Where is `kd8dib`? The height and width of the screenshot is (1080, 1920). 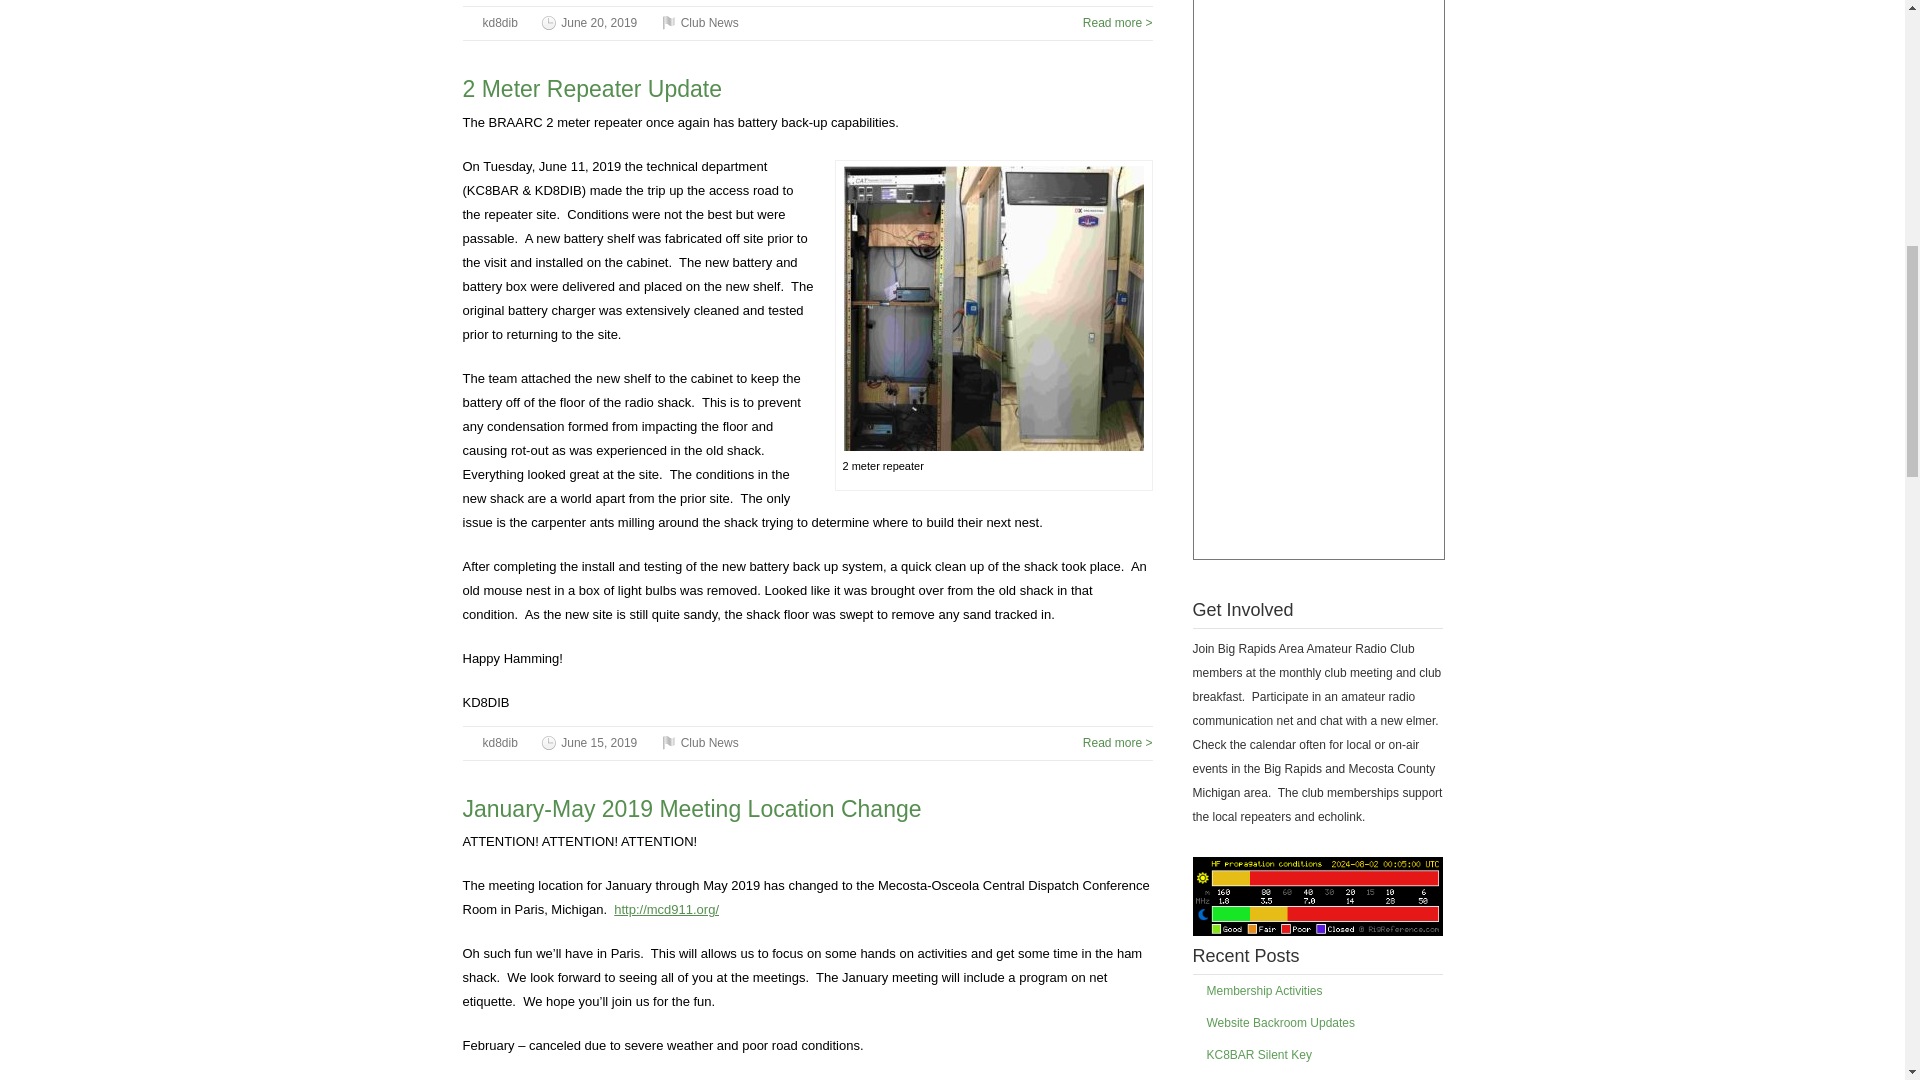
kd8dib is located at coordinates (498, 742).